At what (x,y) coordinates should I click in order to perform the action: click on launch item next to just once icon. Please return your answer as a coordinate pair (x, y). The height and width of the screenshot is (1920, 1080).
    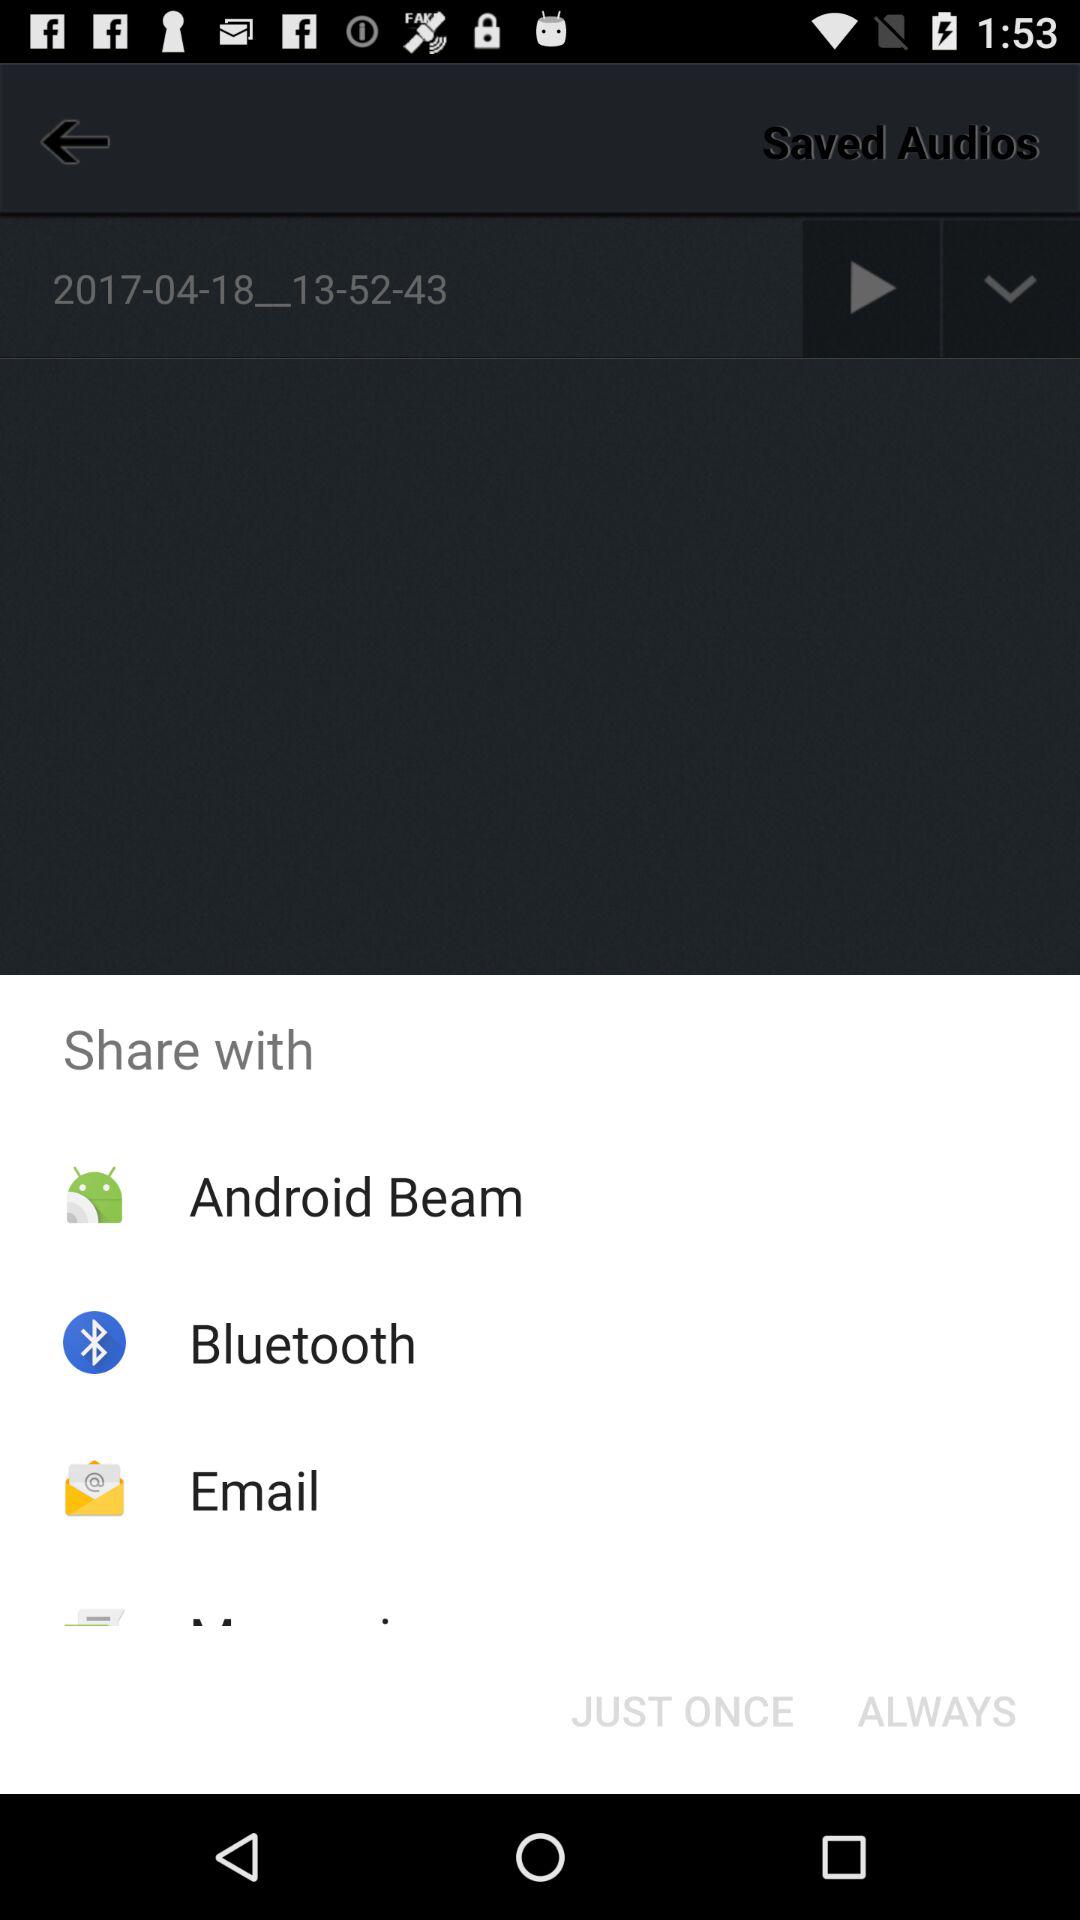
    Looking at the image, I should click on (936, 1710).